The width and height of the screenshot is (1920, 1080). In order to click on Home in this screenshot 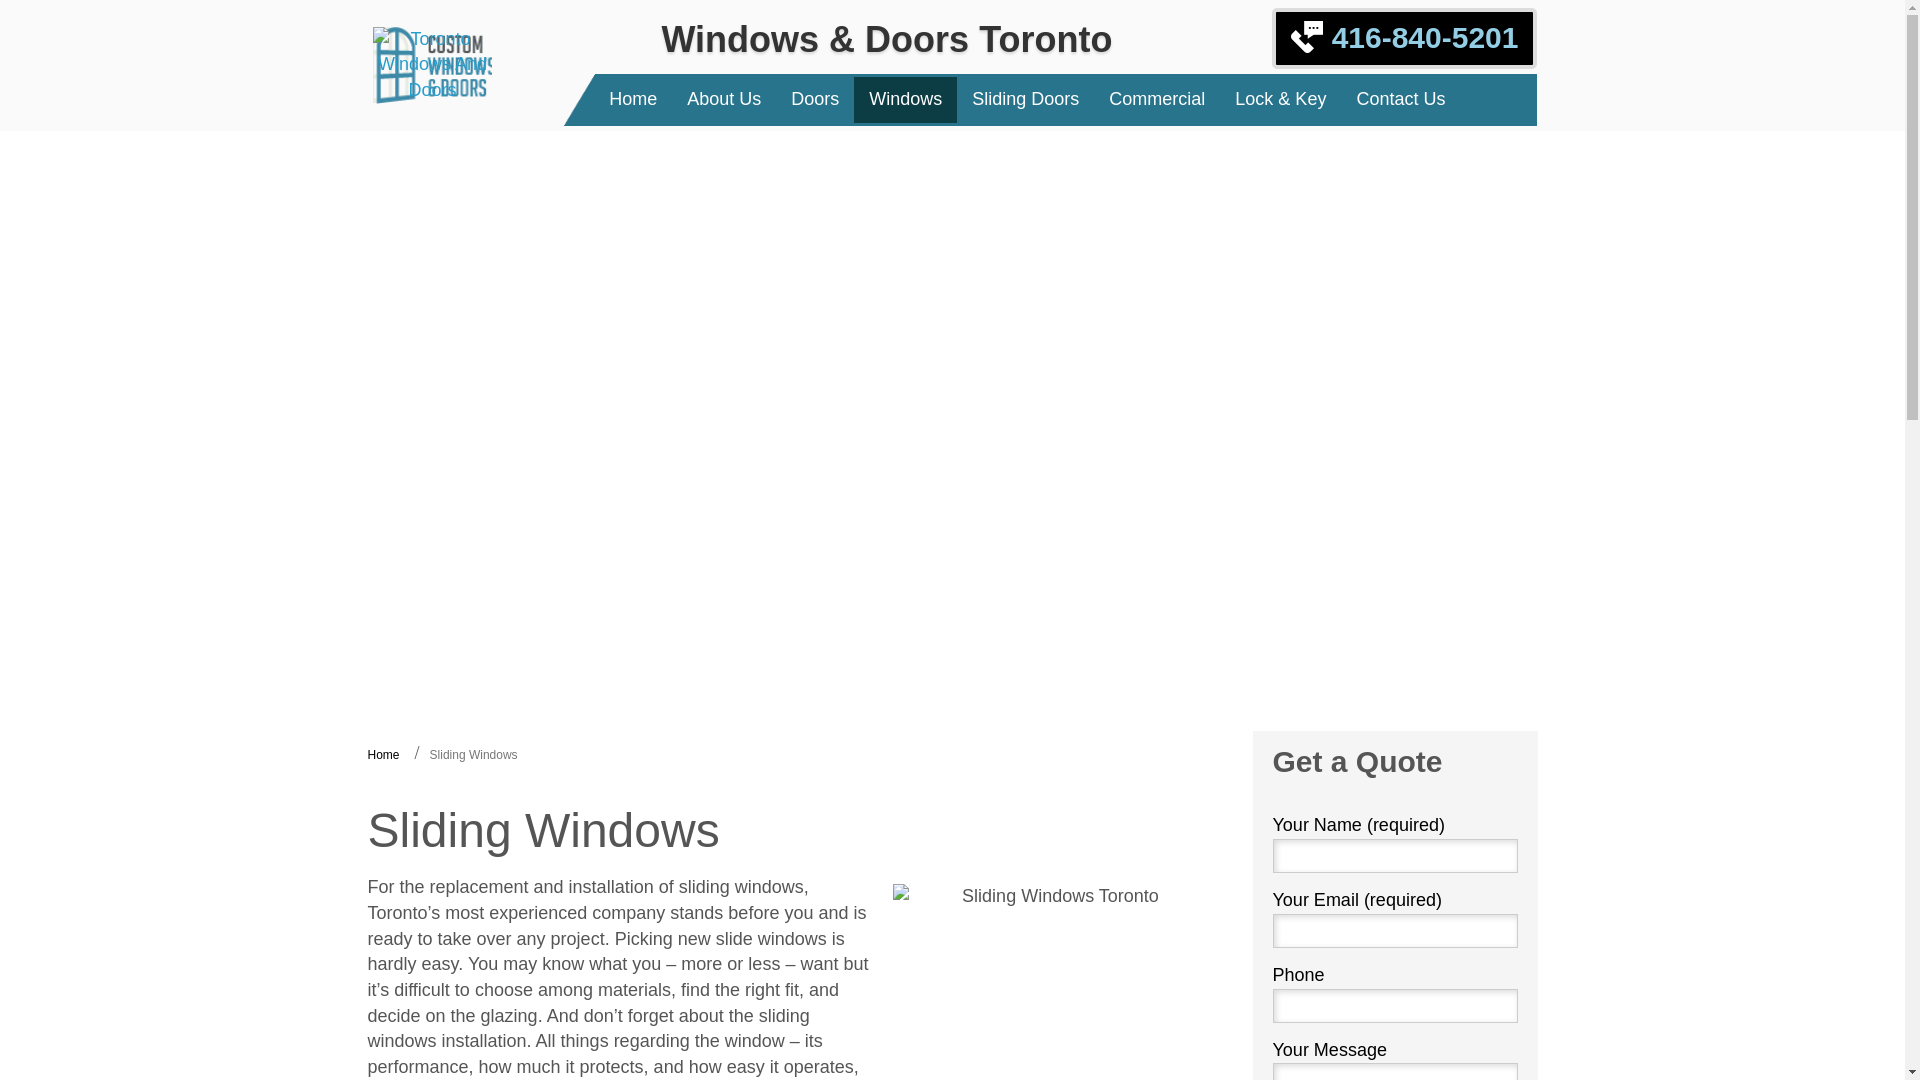, I will do `click(384, 755)`.